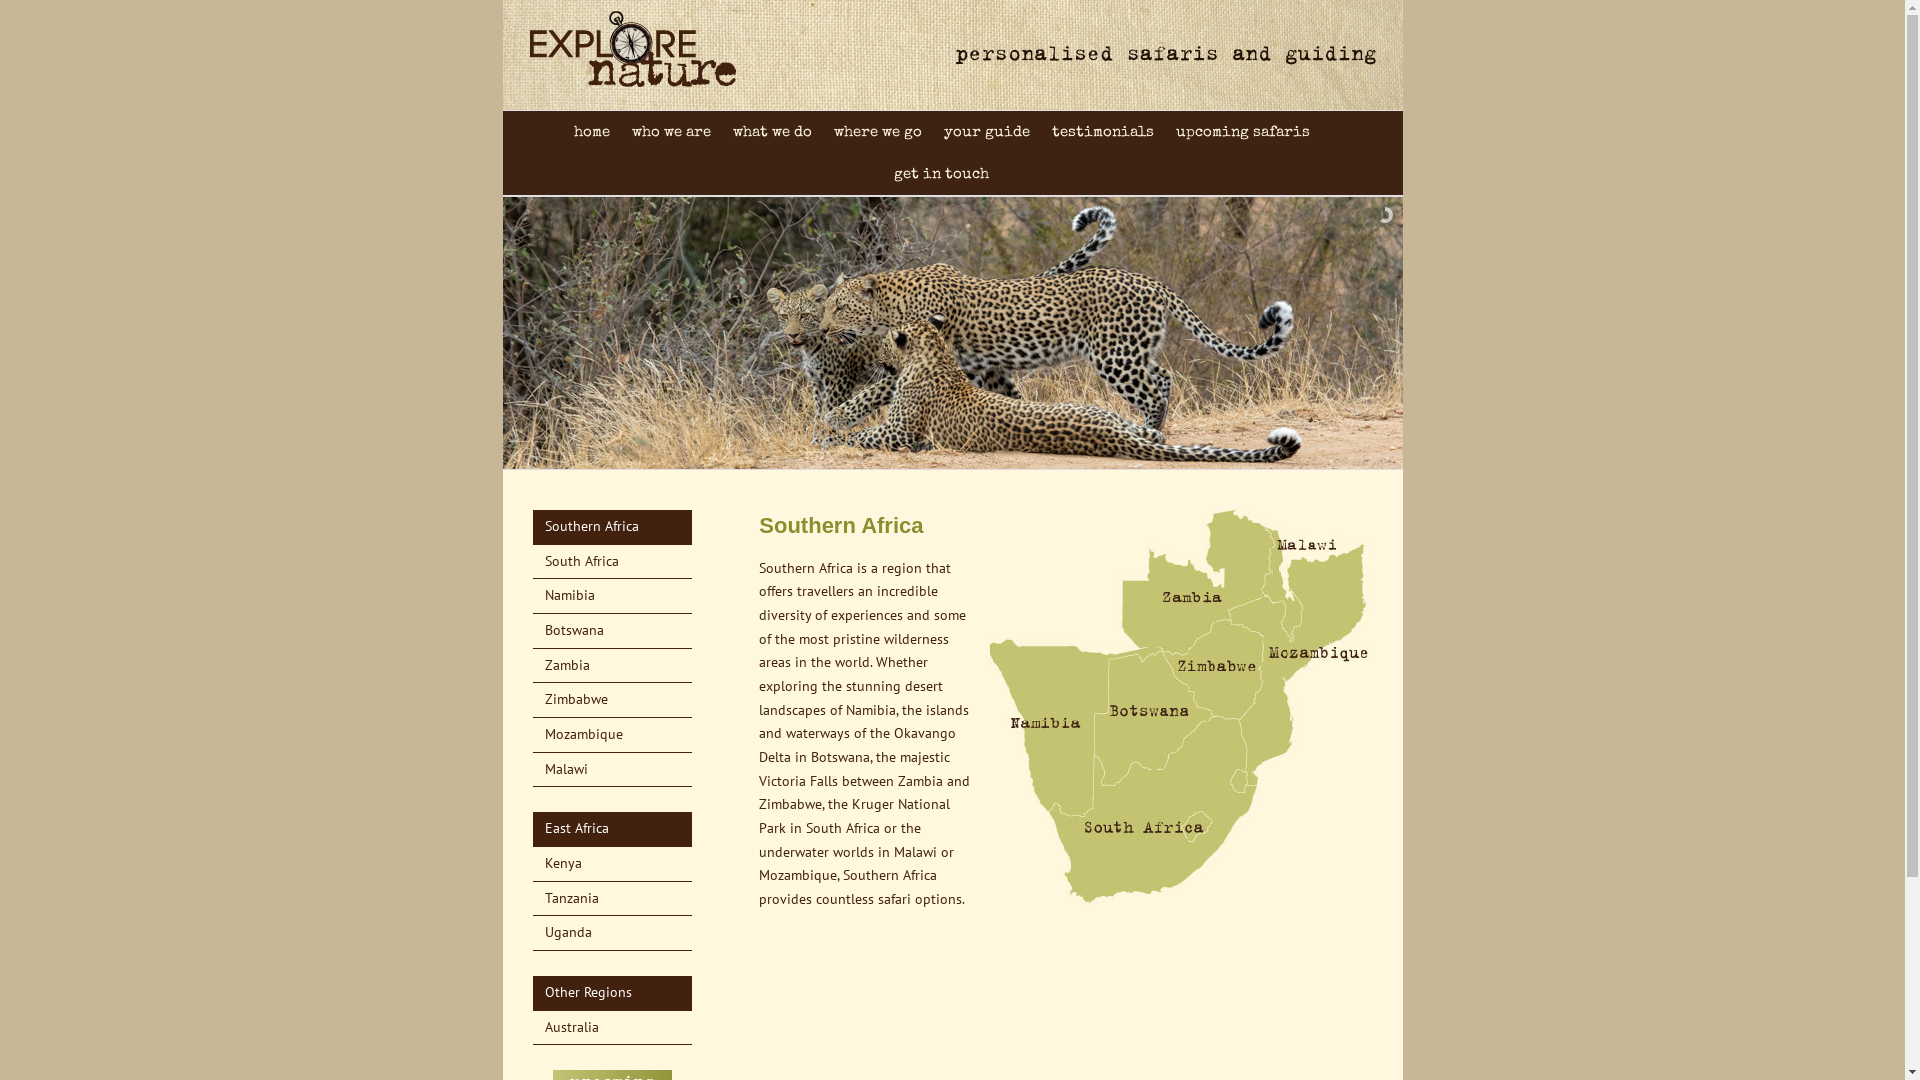 This screenshot has width=1920, height=1080. Describe the element at coordinates (571, 1026) in the screenshot. I see `Australia` at that location.